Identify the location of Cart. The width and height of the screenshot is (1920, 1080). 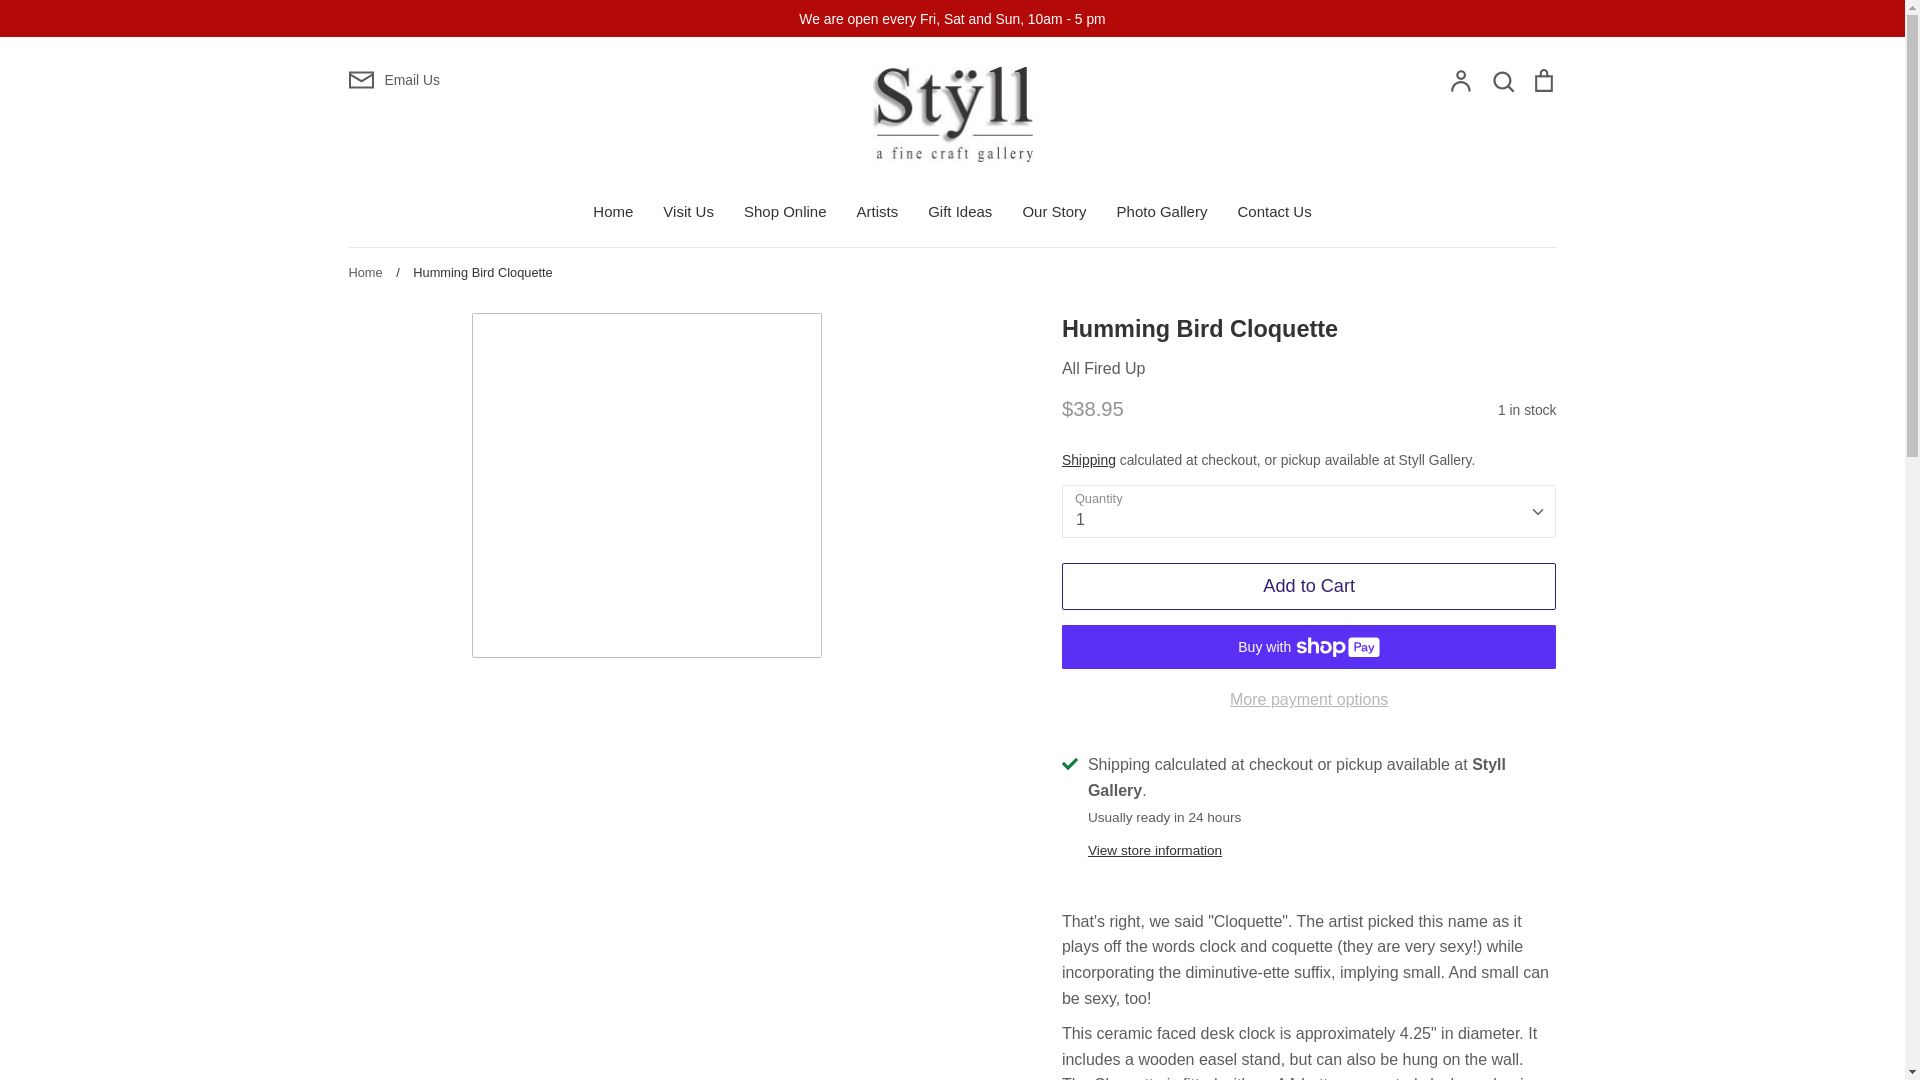
(1542, 82).